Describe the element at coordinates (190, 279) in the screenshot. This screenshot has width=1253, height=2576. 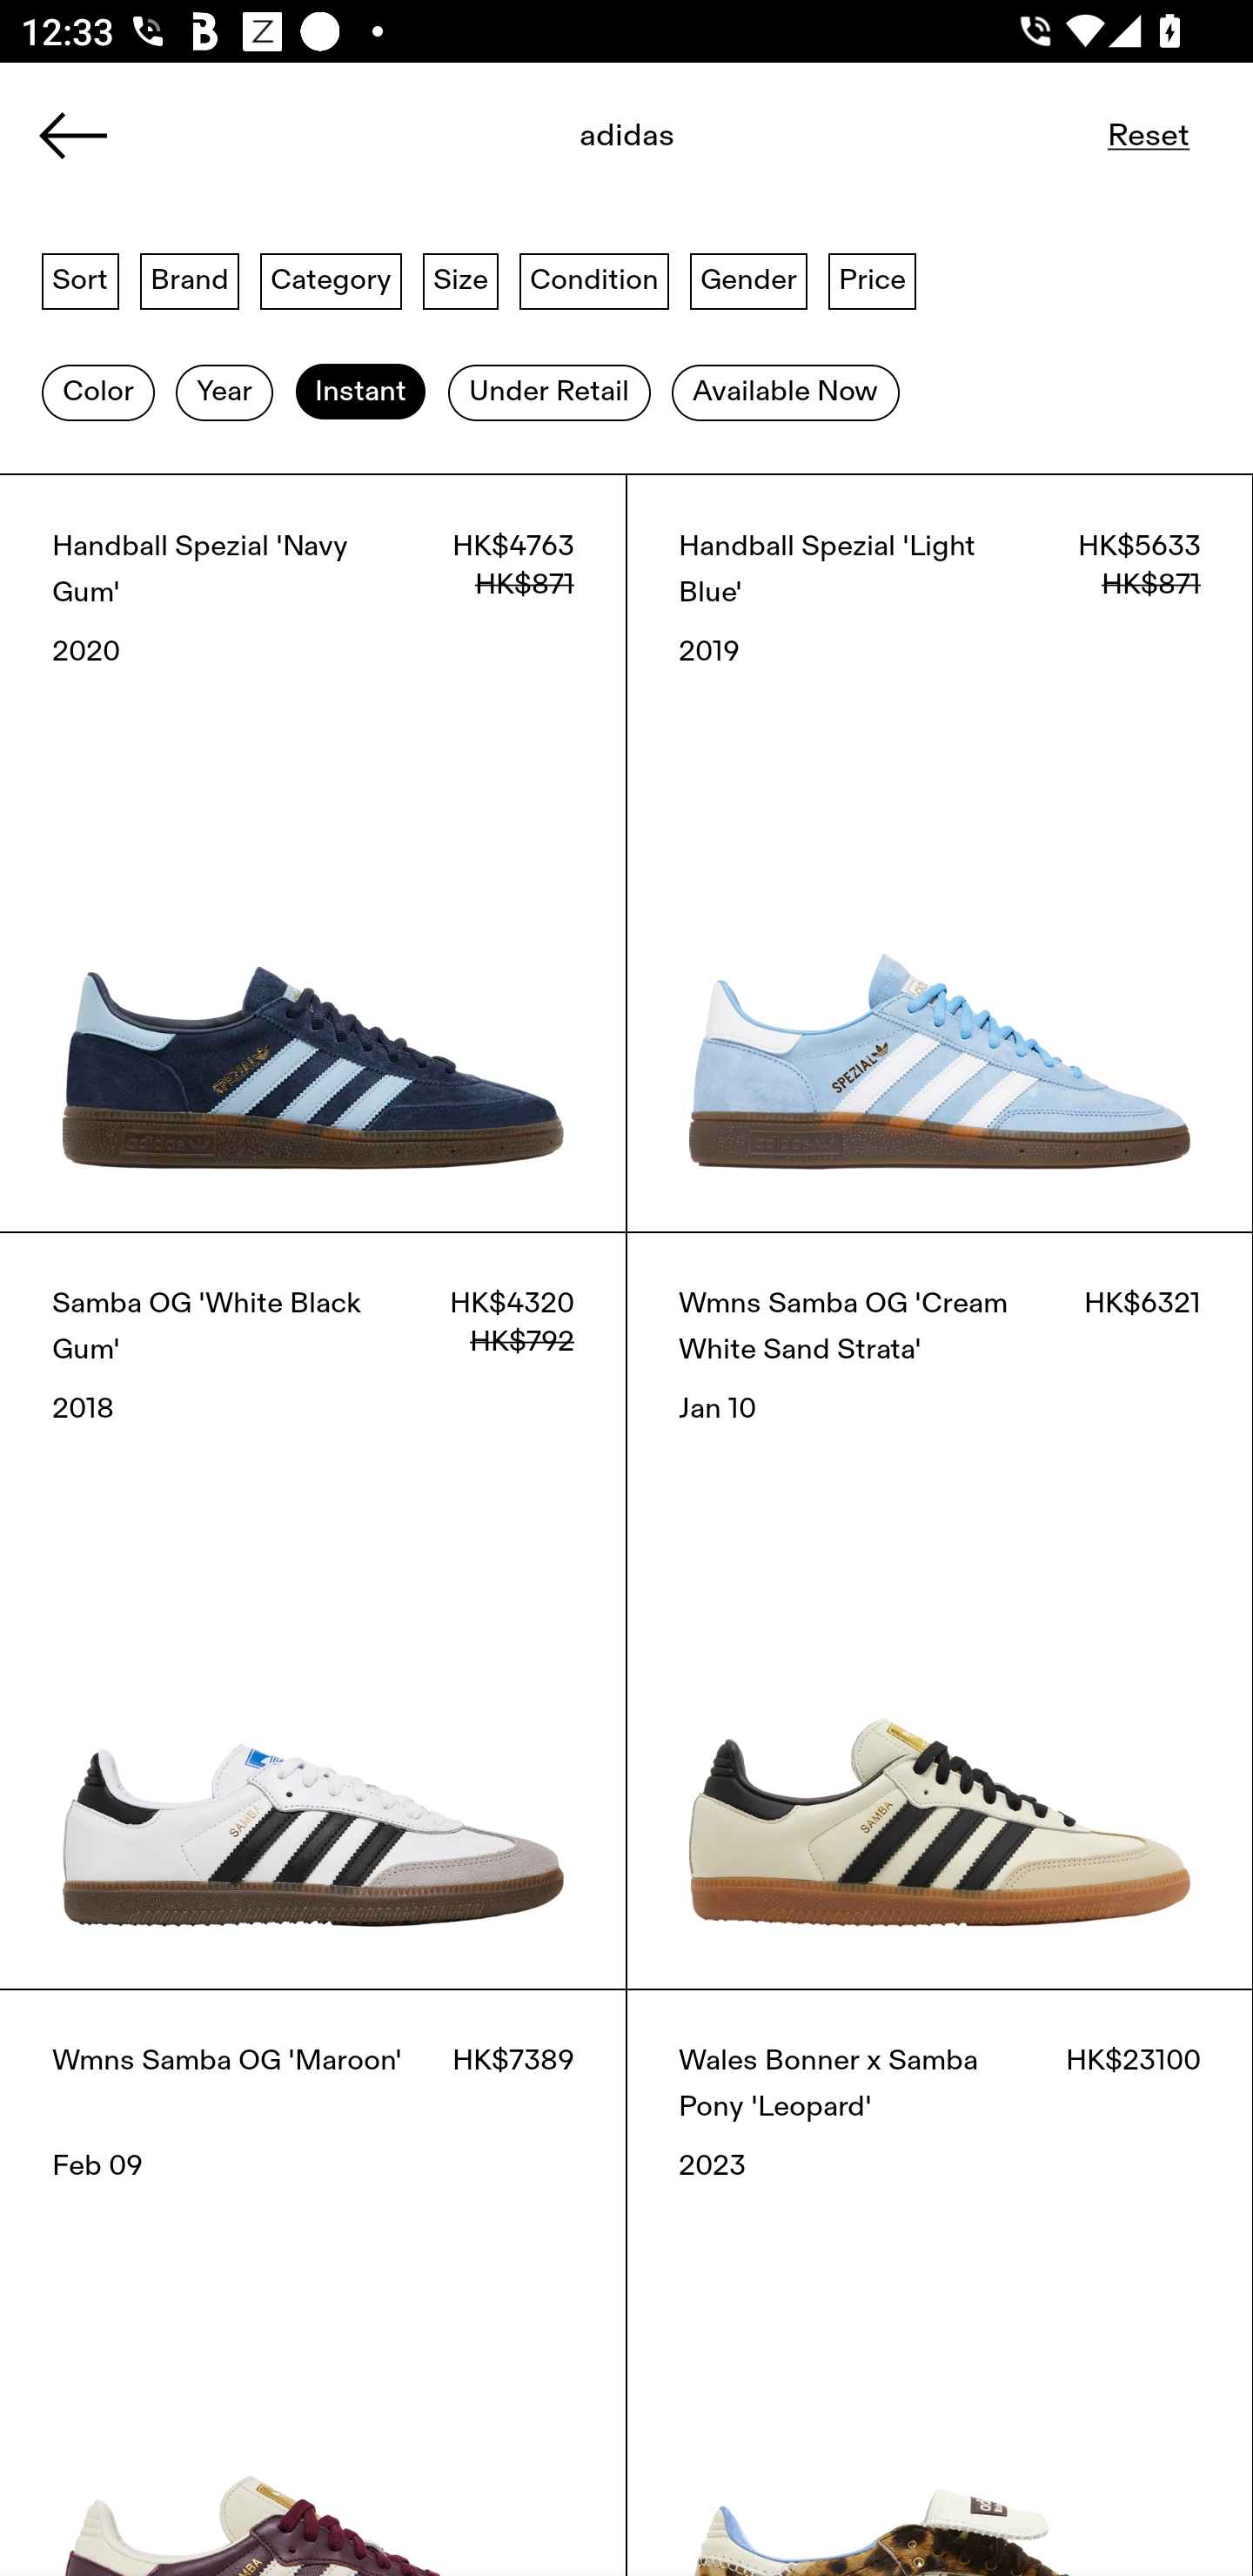
I see `Brand` at that location.